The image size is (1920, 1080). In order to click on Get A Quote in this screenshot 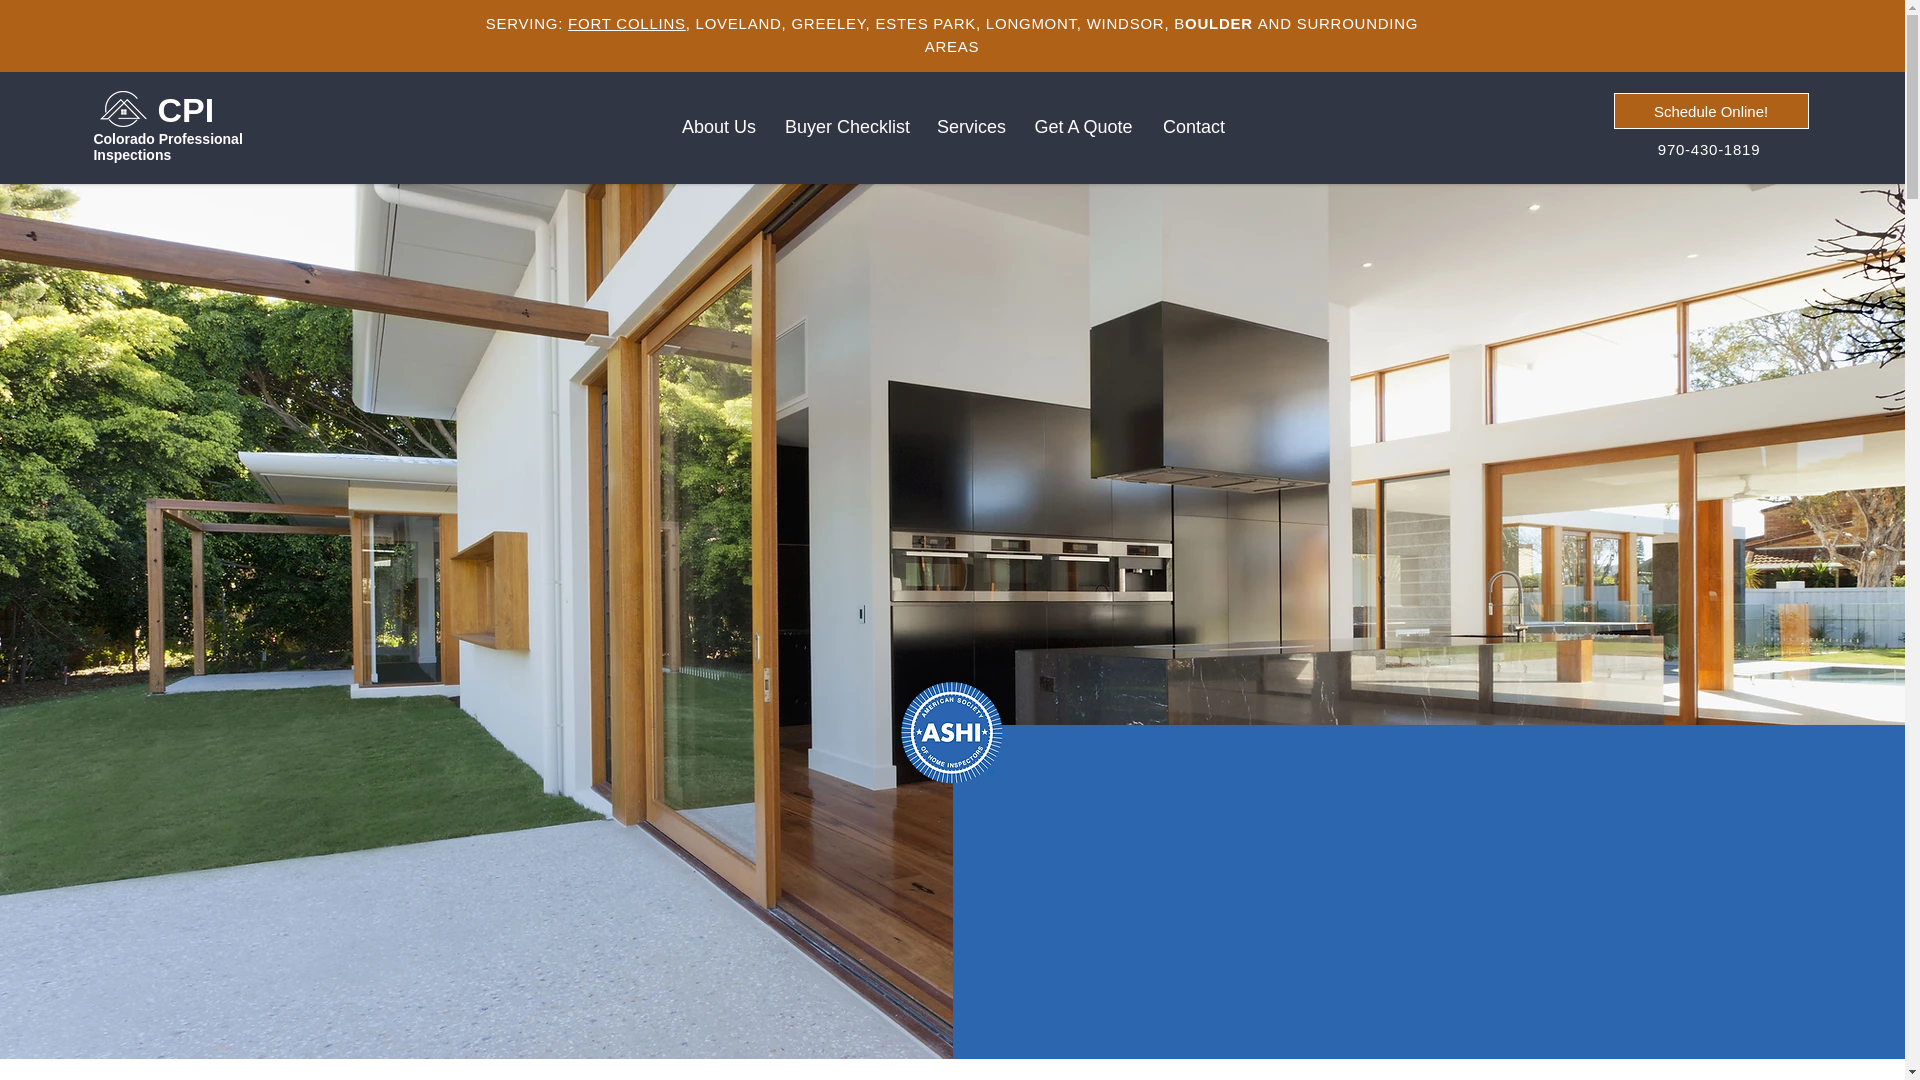, I will do `click(1084, 126)`.